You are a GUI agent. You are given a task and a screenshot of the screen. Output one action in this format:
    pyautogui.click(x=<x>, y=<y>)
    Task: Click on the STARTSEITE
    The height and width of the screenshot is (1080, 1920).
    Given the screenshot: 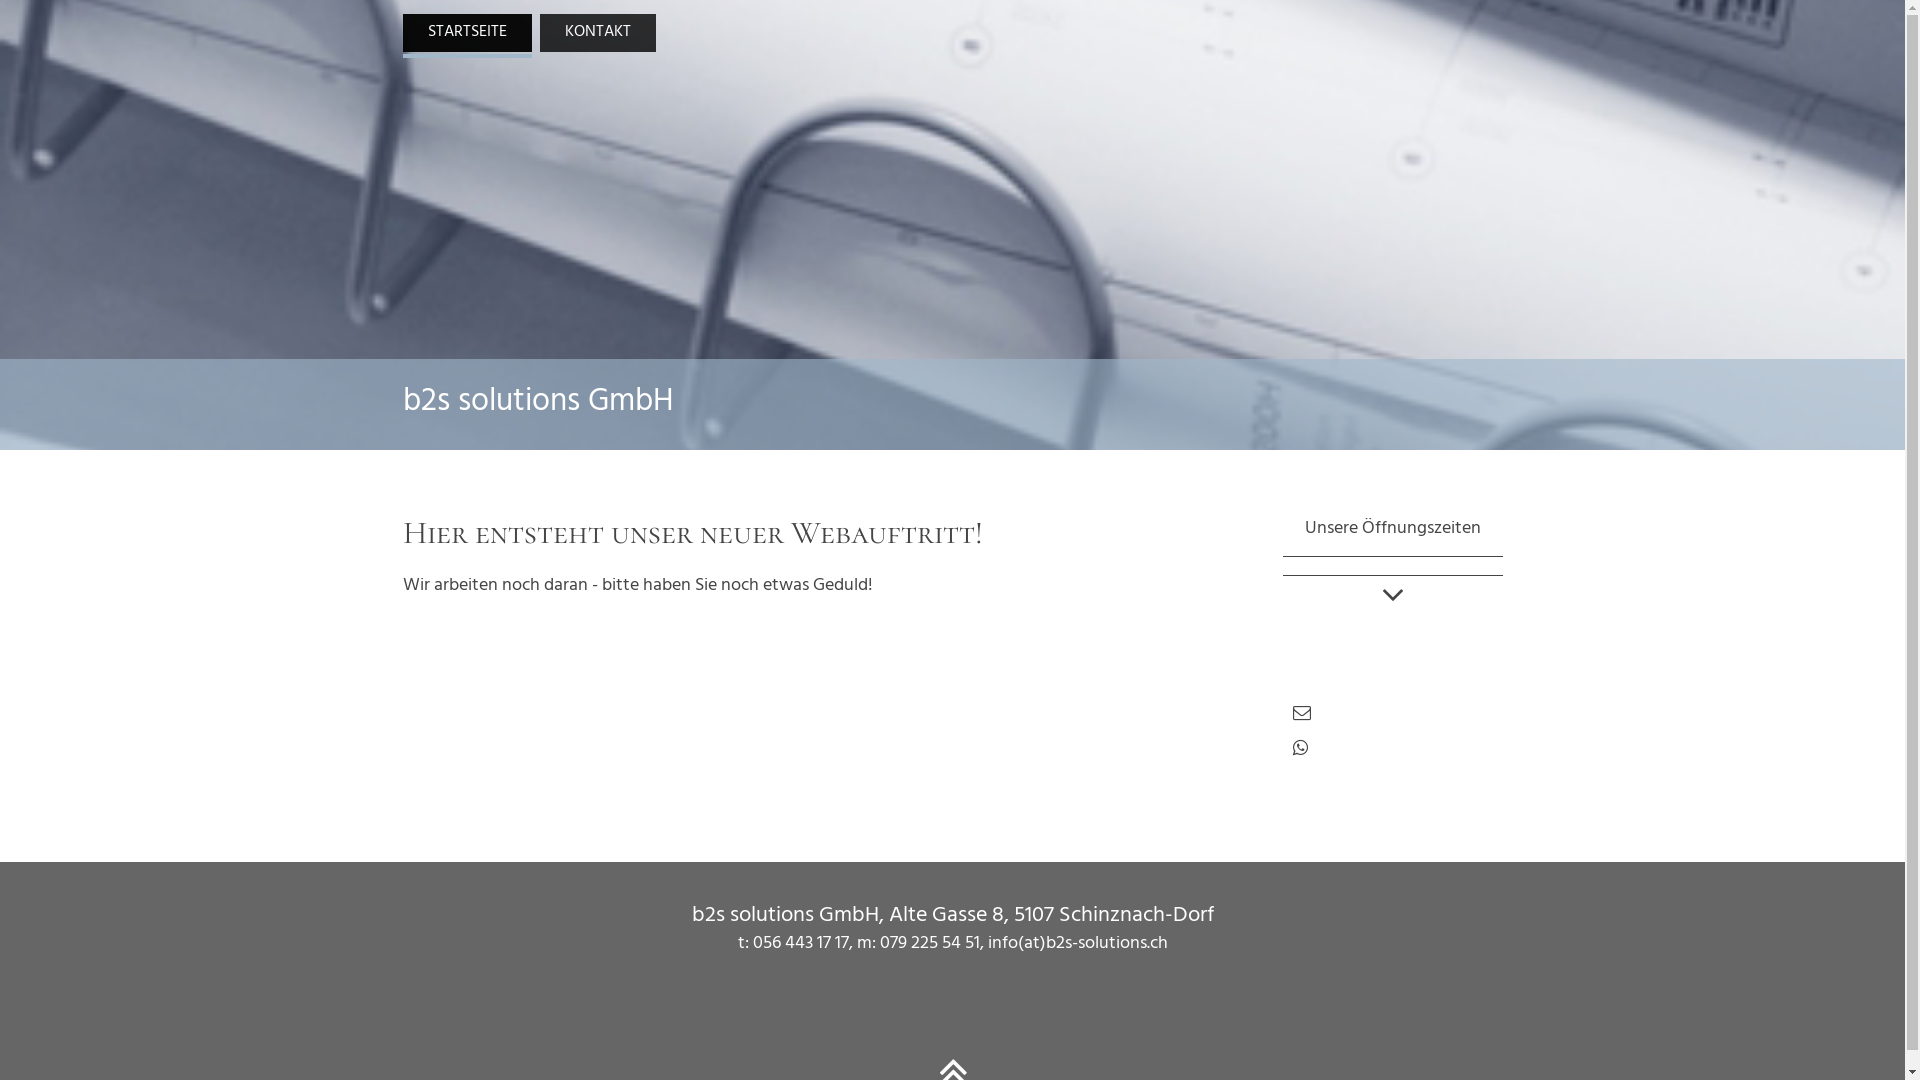 What is the action you would take?
    pyautogui.click(x=466, y=33)
    